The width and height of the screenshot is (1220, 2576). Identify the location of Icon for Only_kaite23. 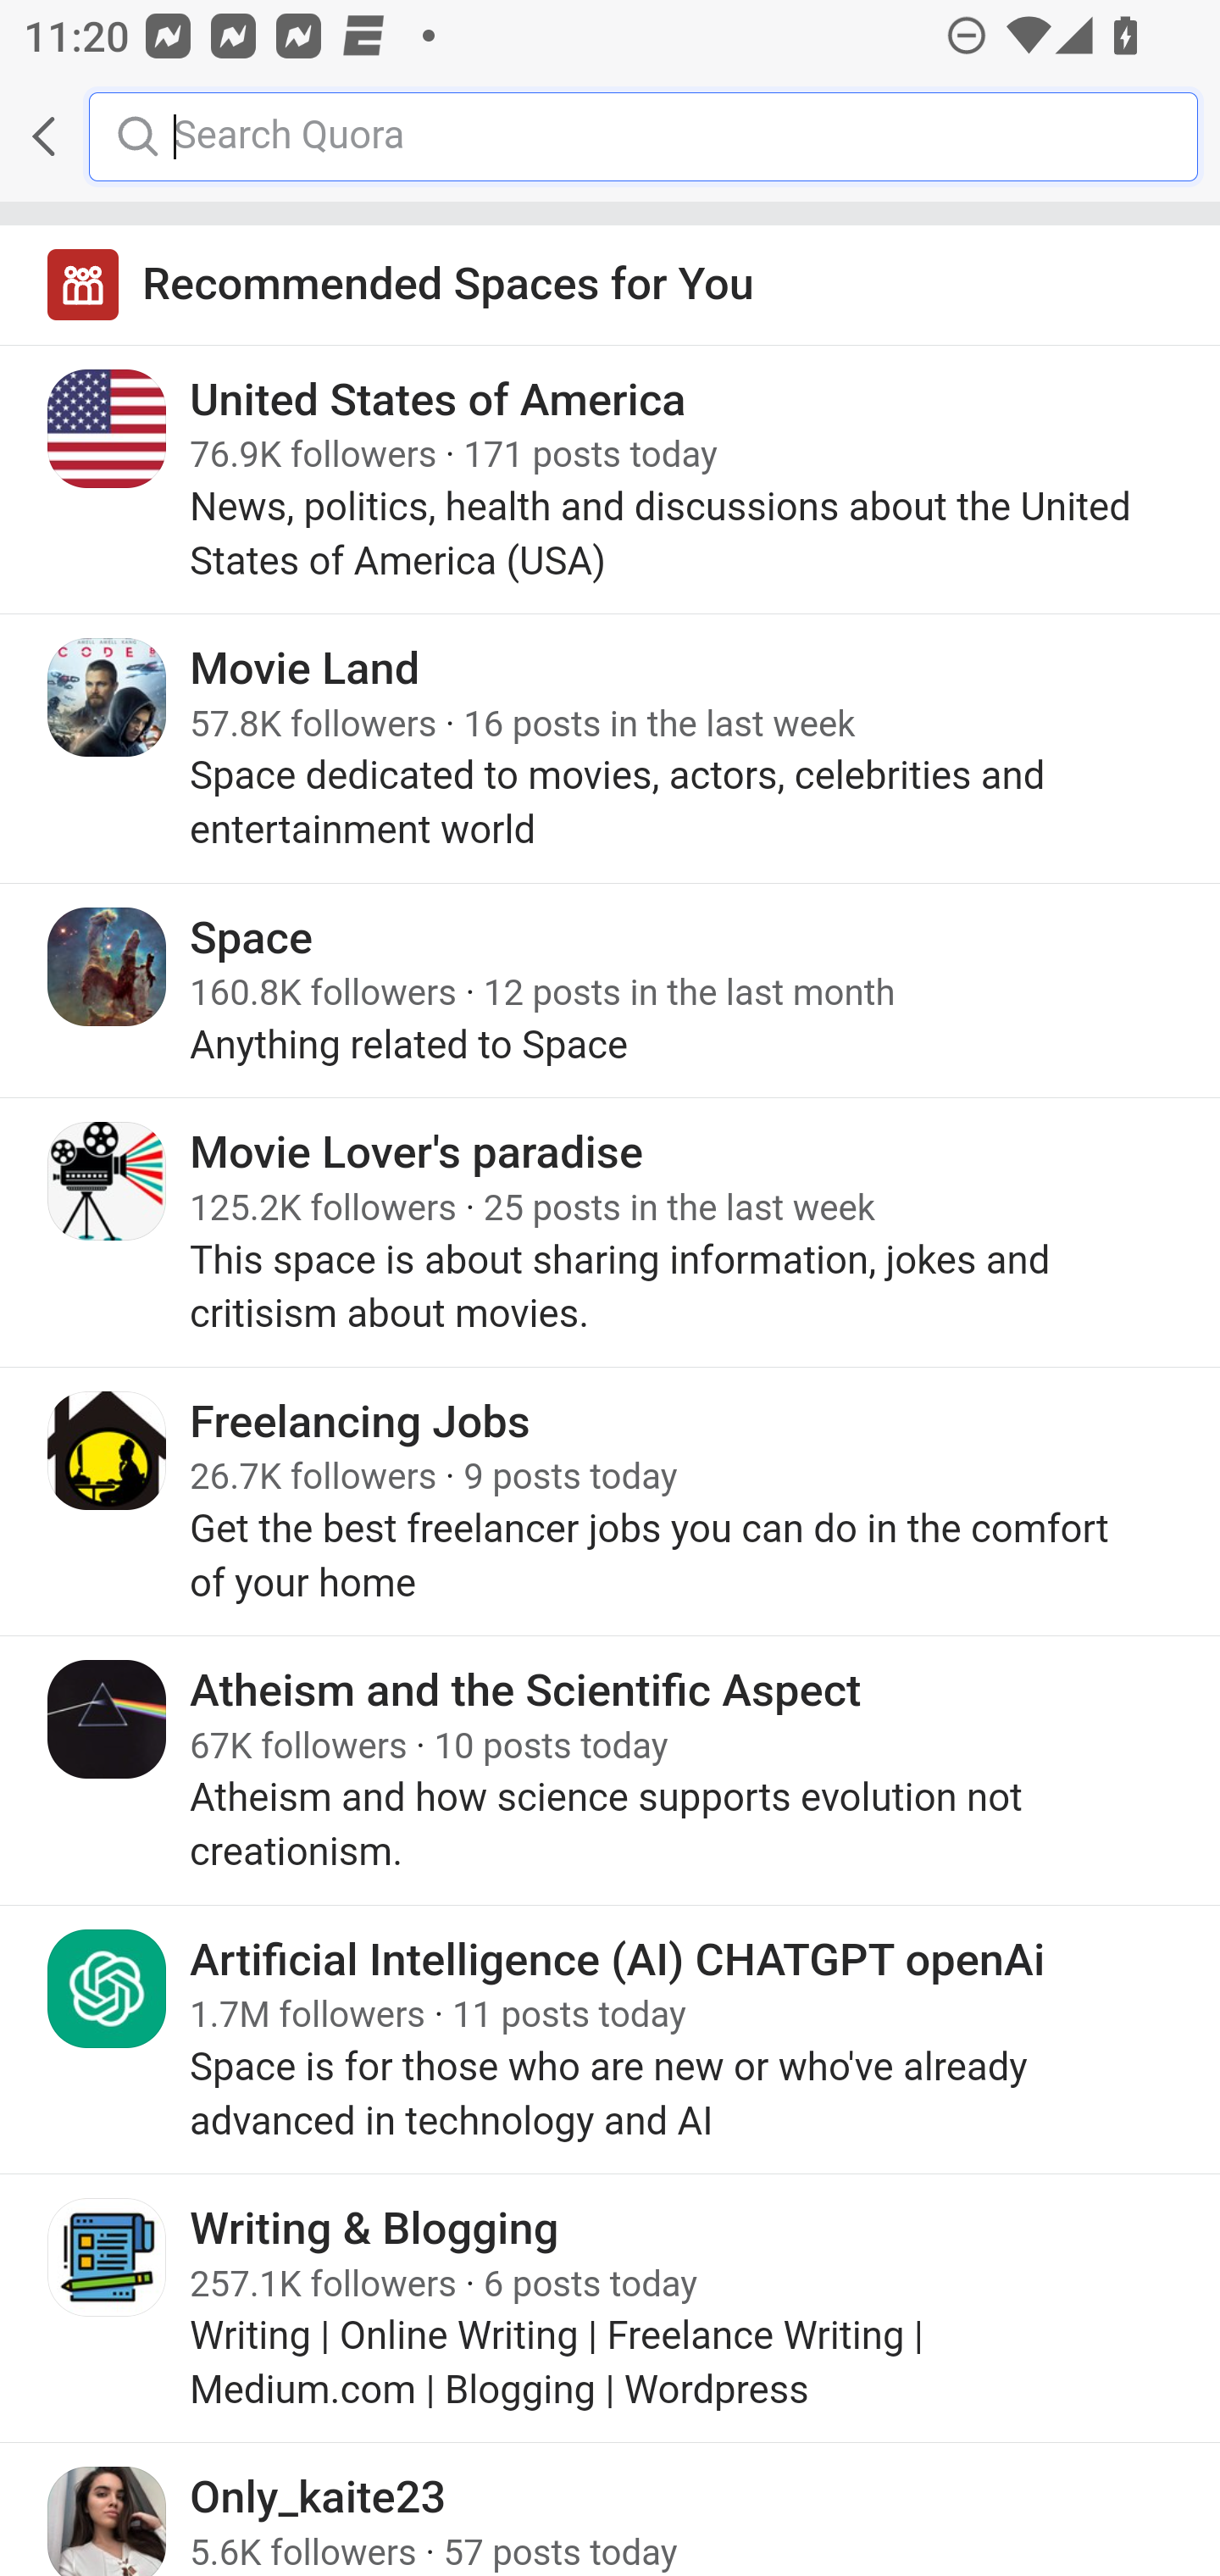
(108, 2520).